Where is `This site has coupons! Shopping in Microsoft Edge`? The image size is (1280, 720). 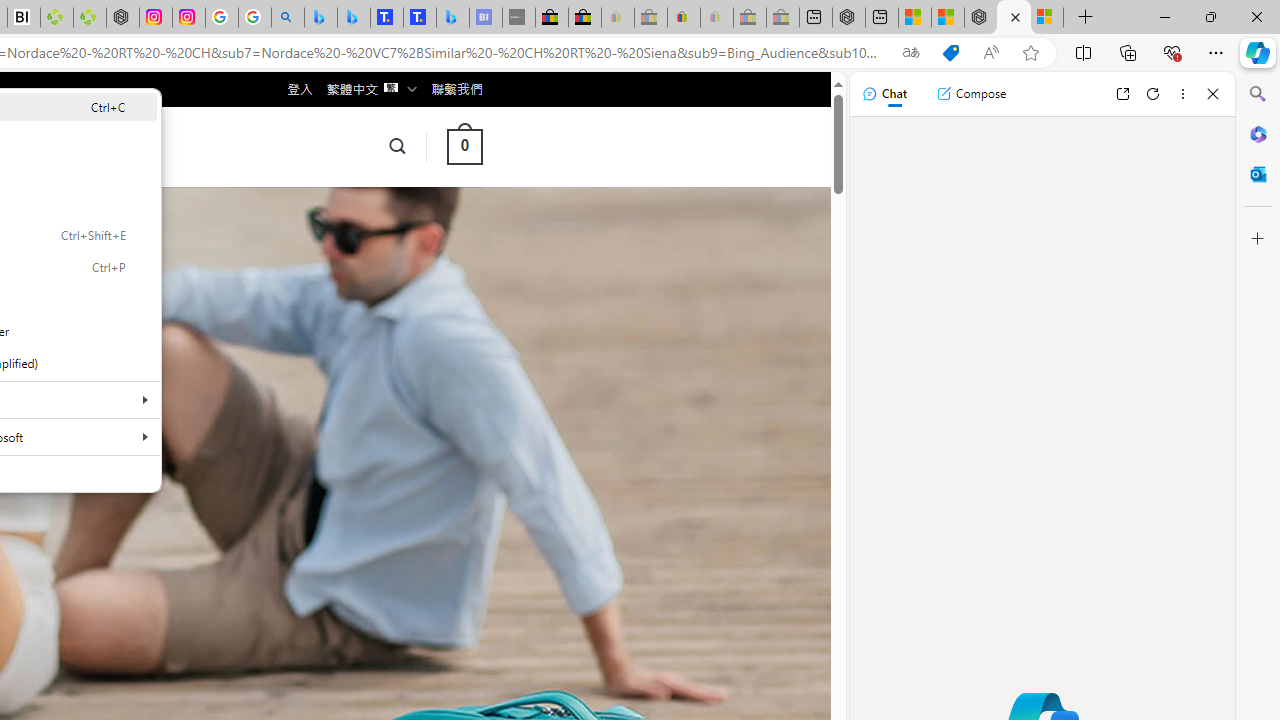
This site has coupons! Shopping in Microsoft Edge is located at coordinates (950, 53).